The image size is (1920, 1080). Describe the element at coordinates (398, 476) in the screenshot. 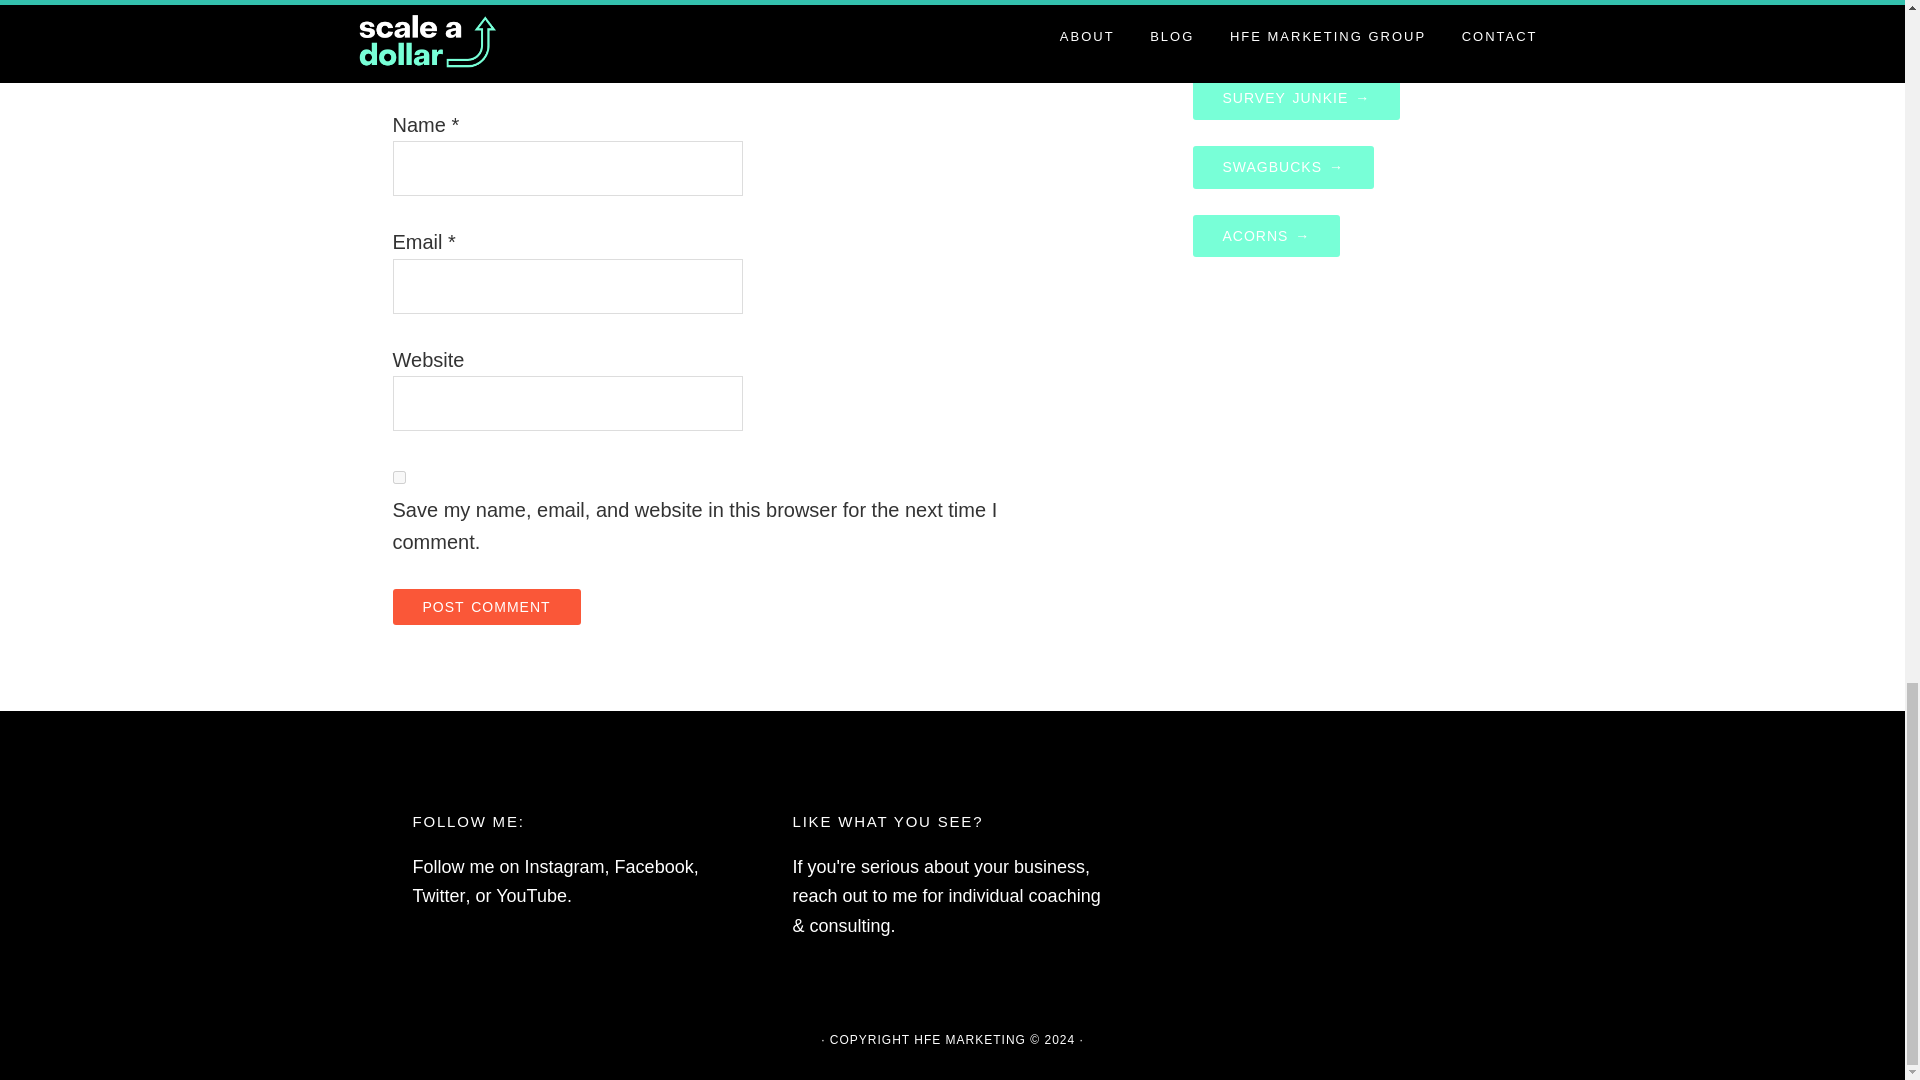

I see `yes` at that location.